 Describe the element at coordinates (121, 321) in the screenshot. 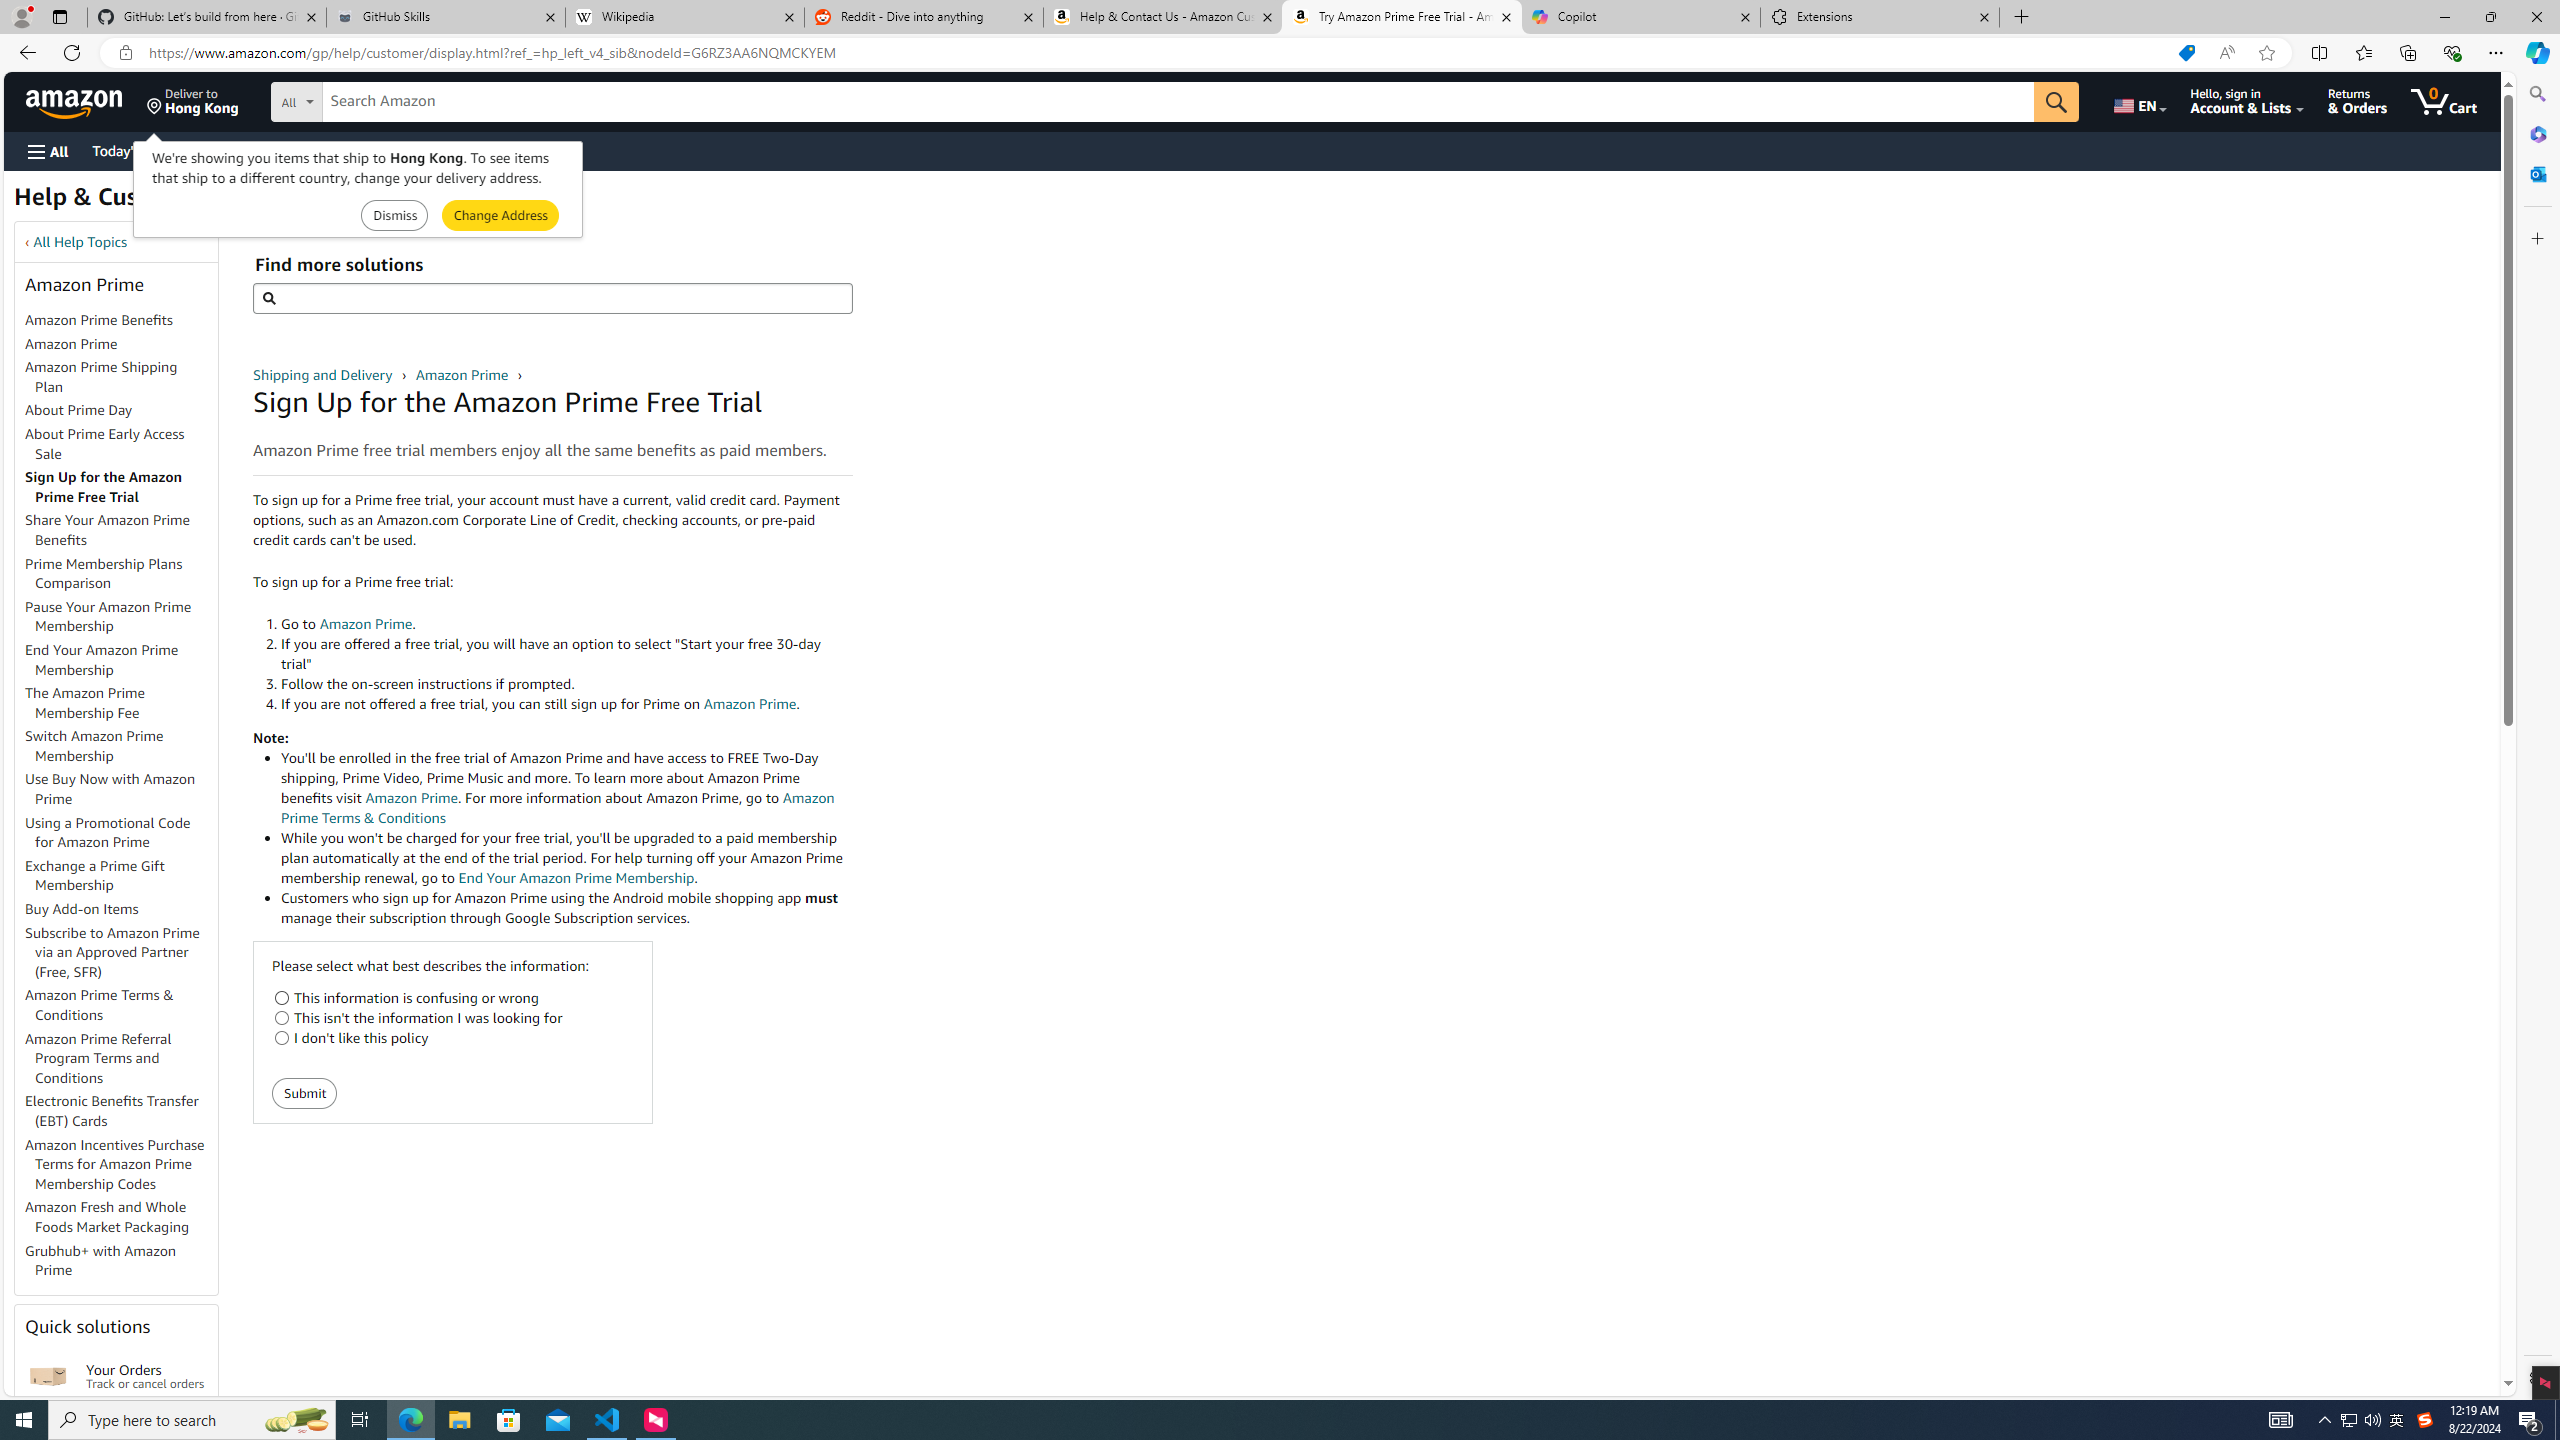

I see `Amazon Prime Benefits` at that location.